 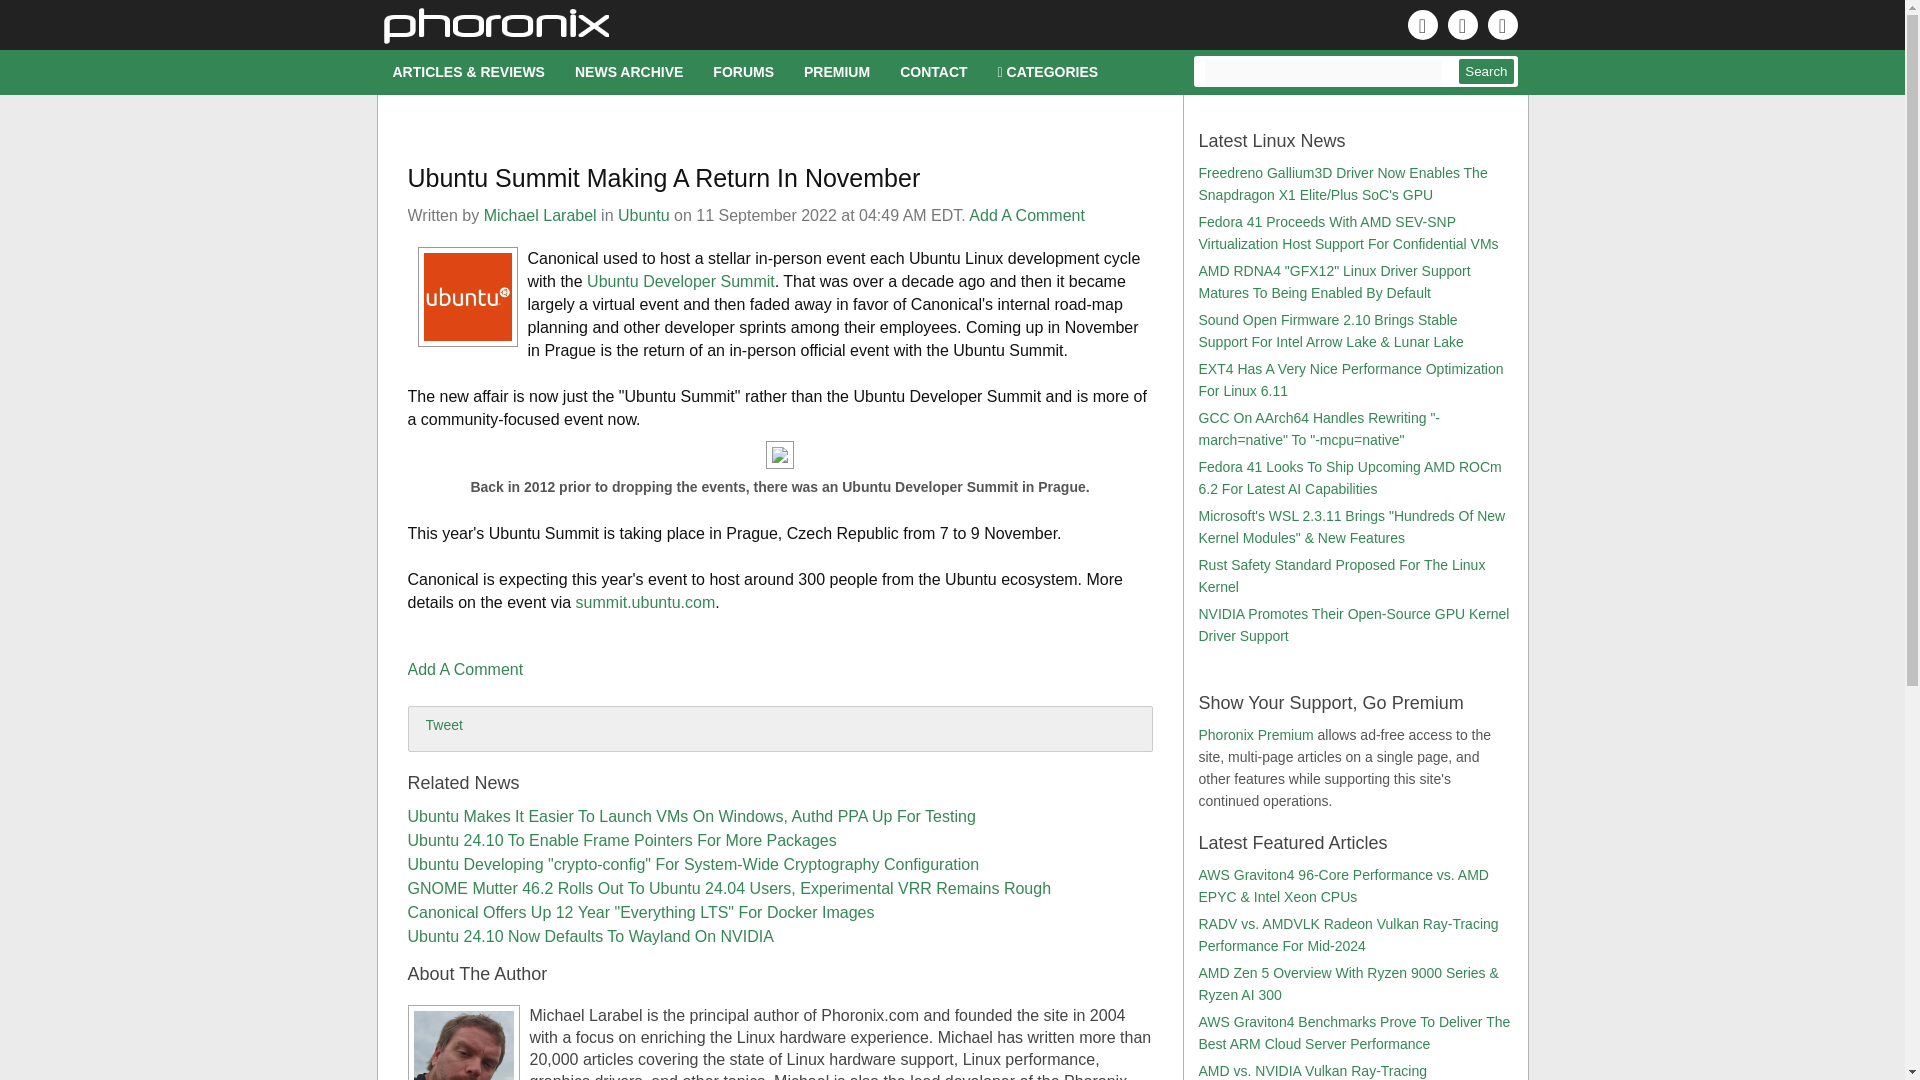 I want to click on NEWS ARCHIVE, so click(x=629, y=72).